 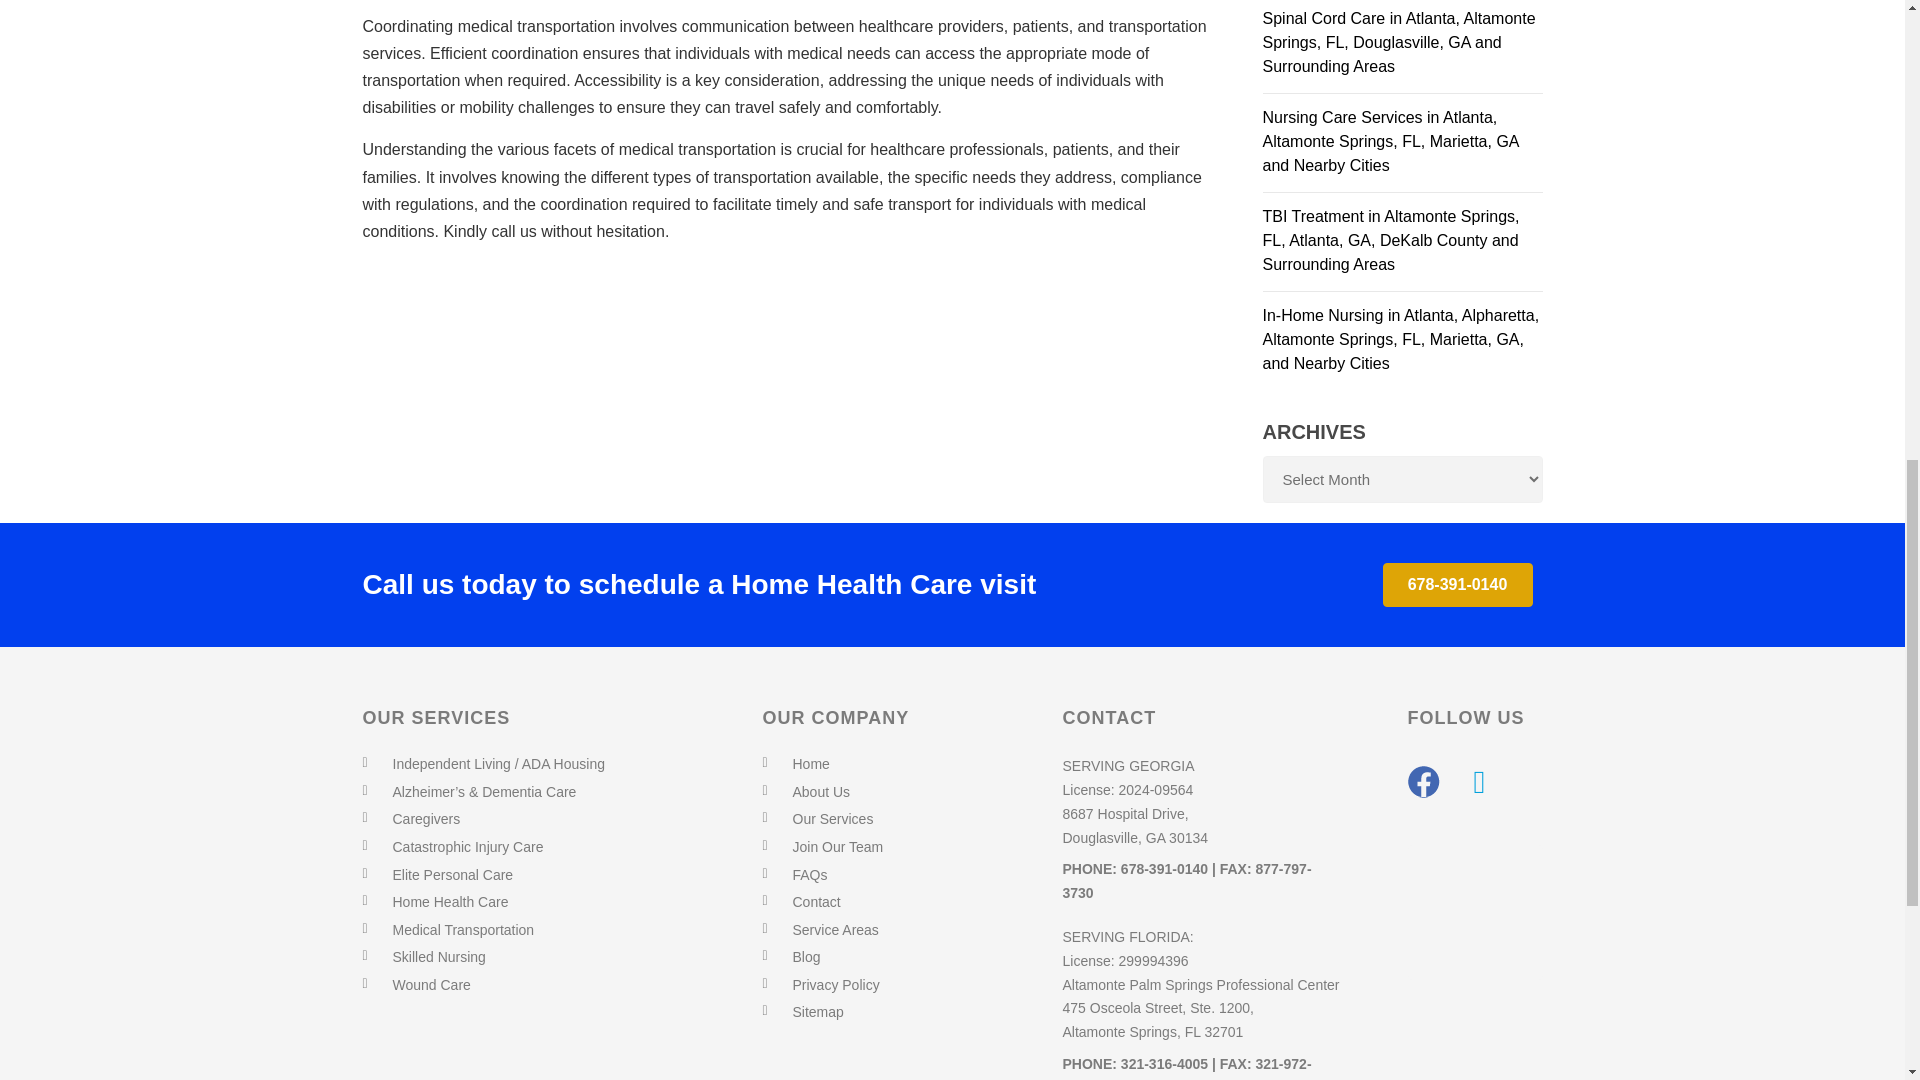 I want to click on Facebook, so click(x=1424, y=782).